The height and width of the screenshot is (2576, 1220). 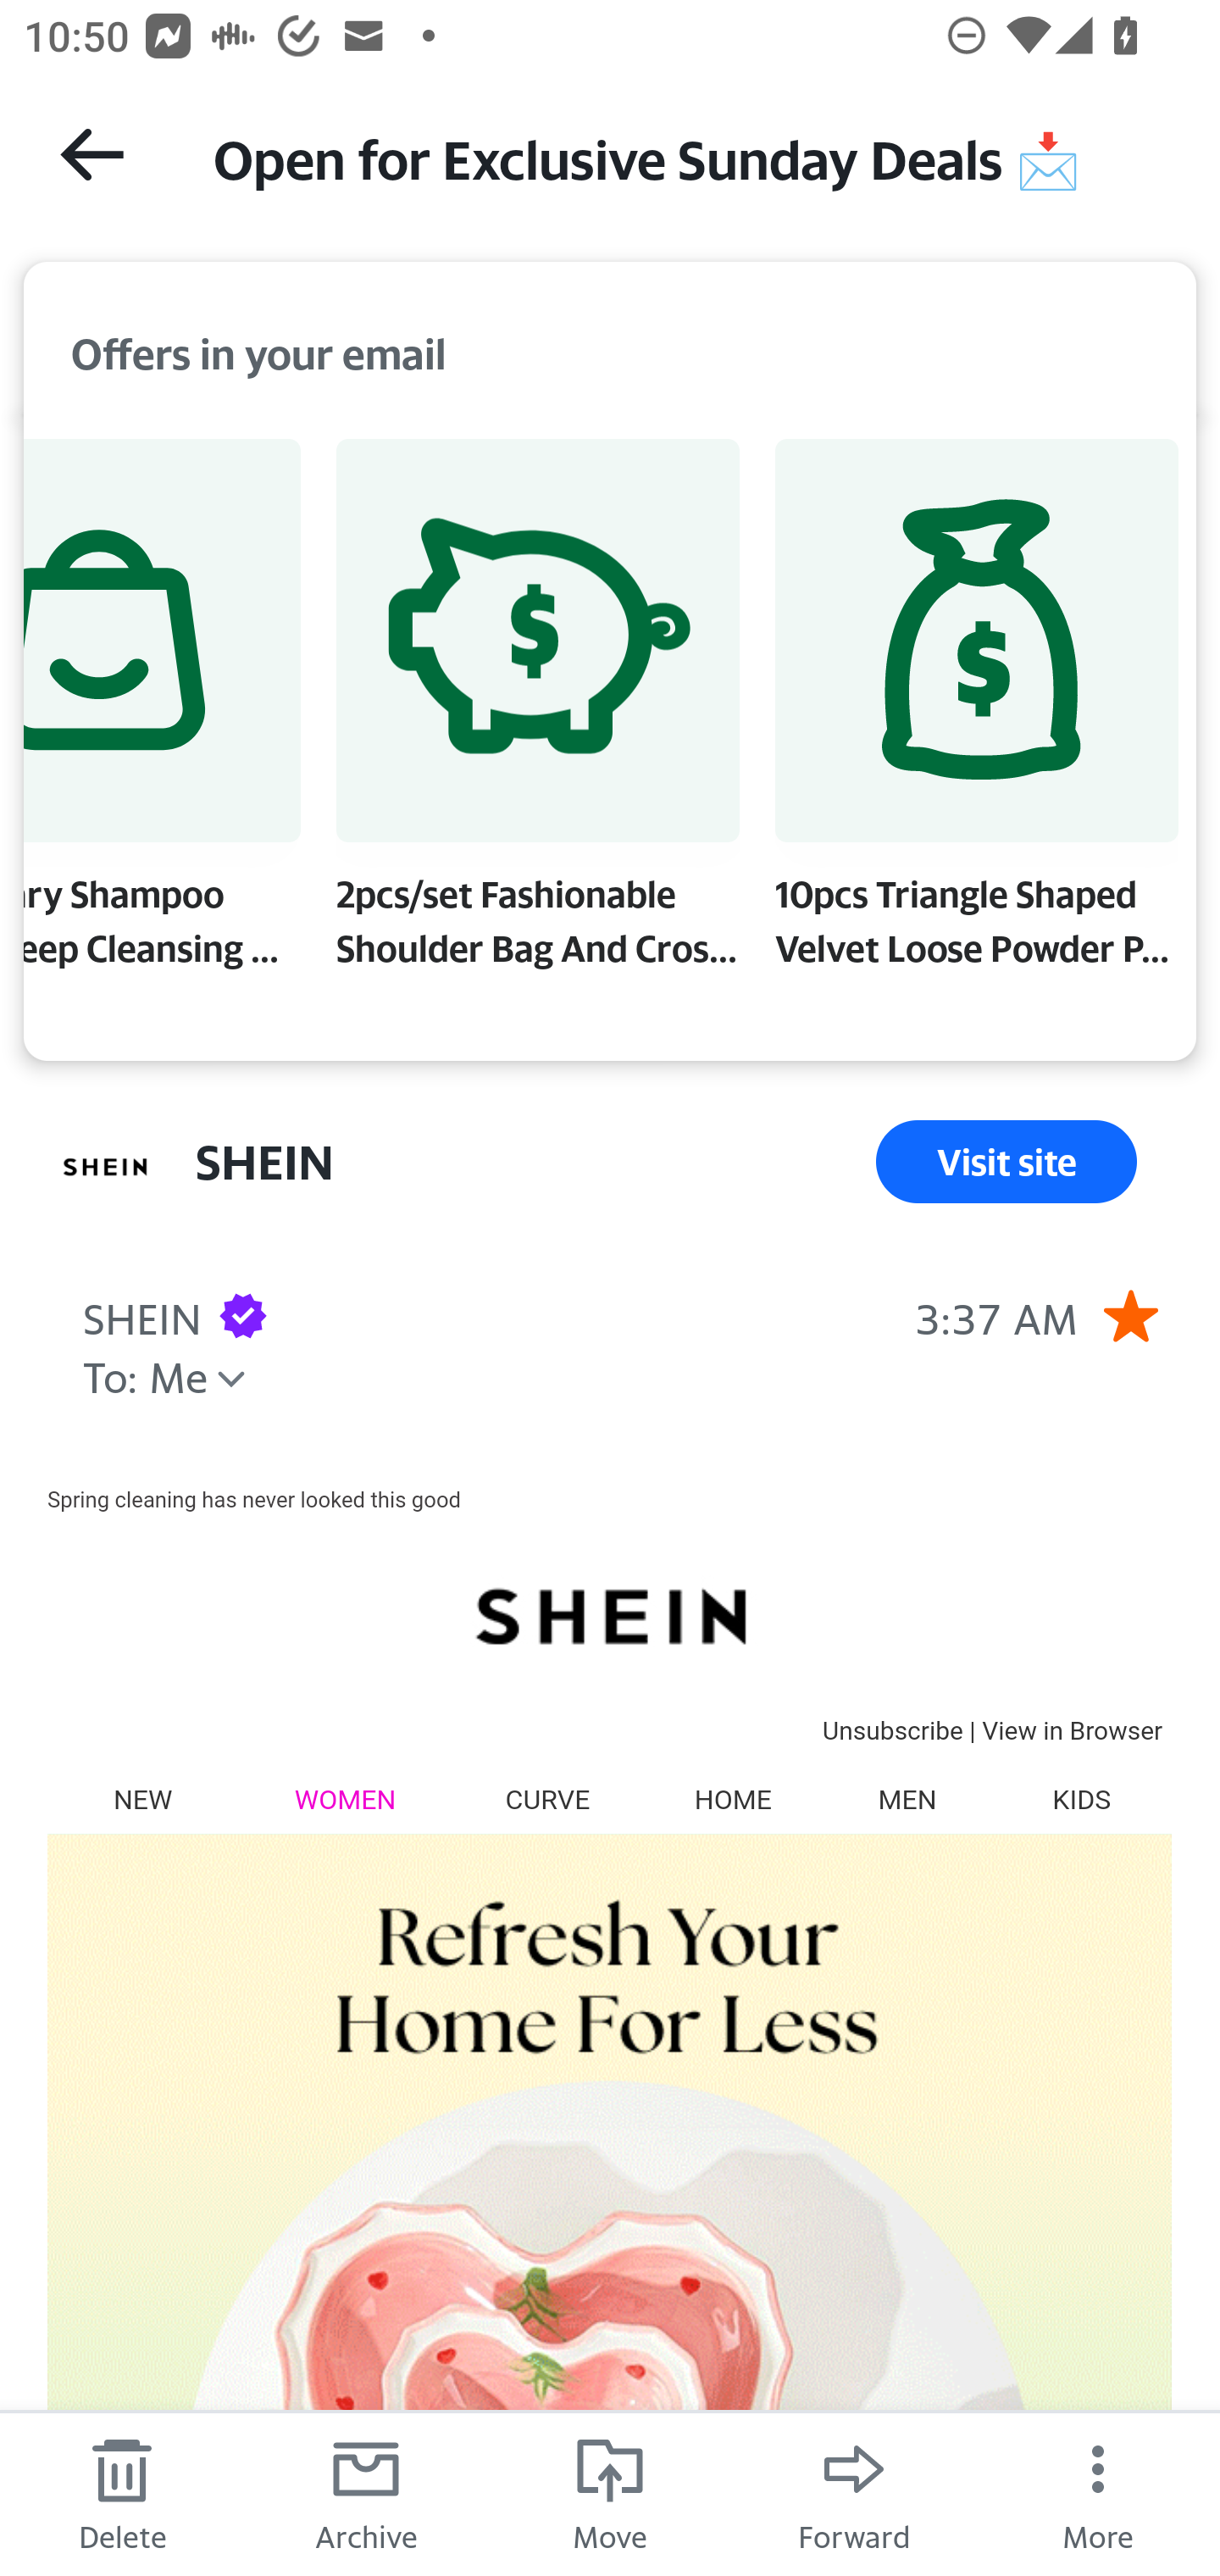 What do you see at coordinates (264, 1161) in the screenshot?
I see `SHEIN Sender SHEIN` at bounding box center [264, 1161].